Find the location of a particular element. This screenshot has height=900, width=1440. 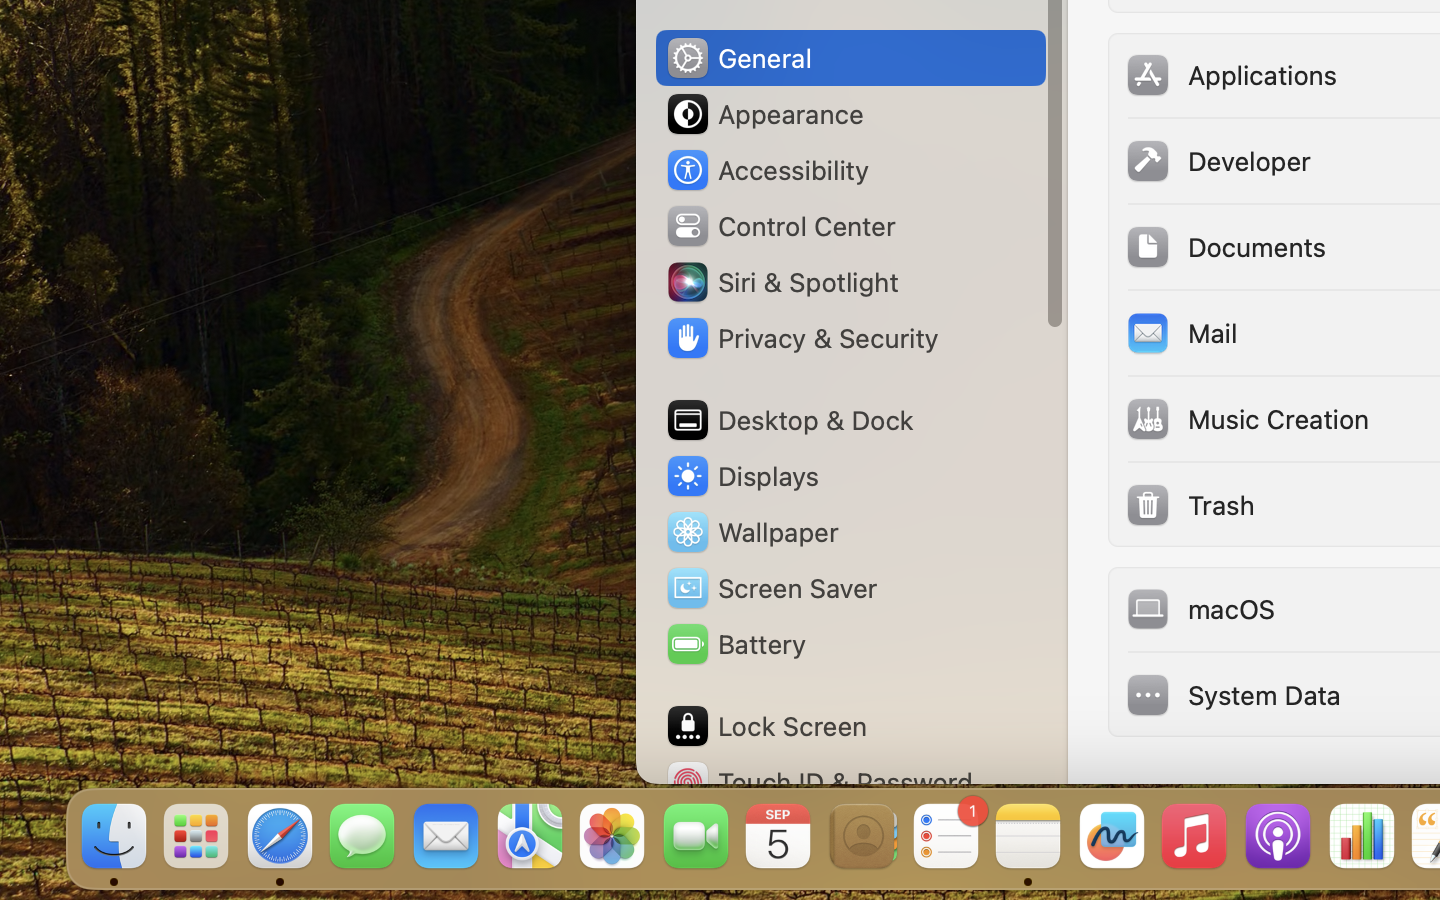

Applications is located at coordinates (1231, 74).